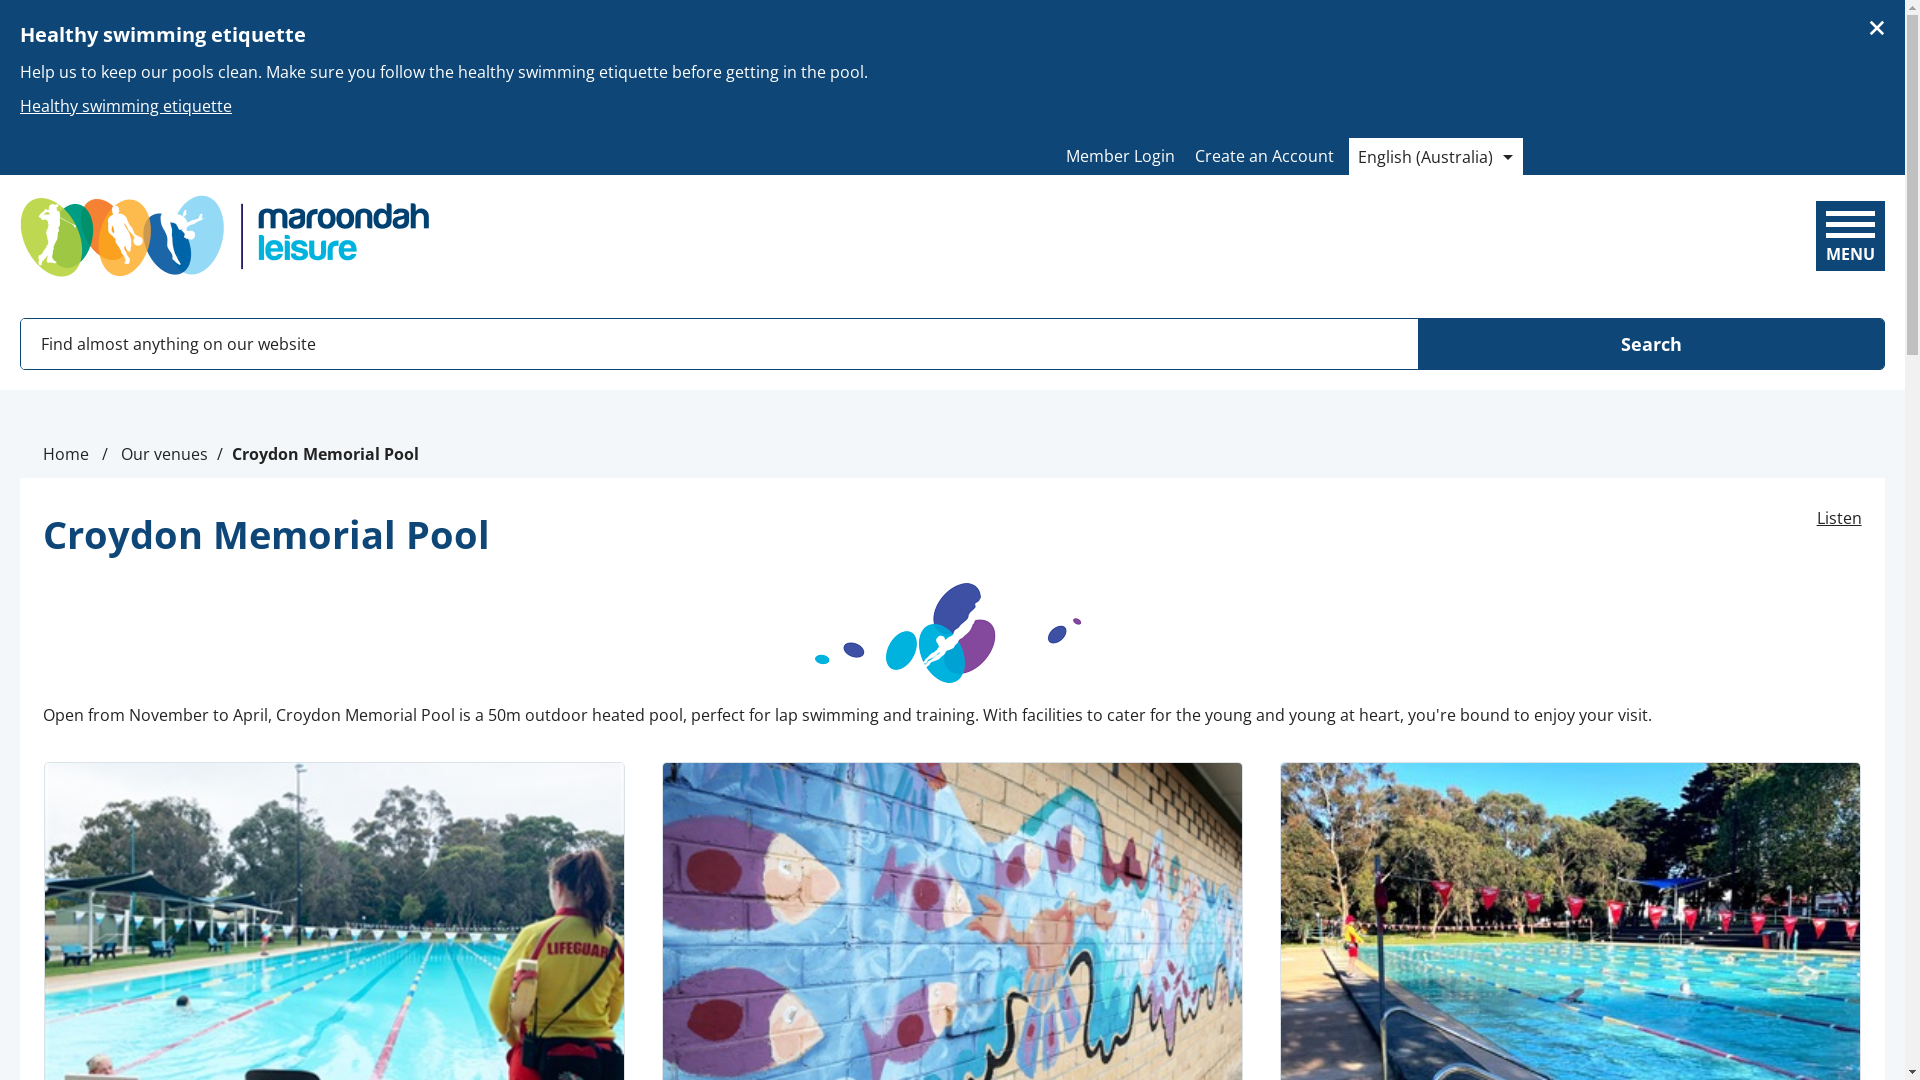  What do you see at coordinates (164, 454) in the screenshot?
I see `Our venues` at bounding box center [164, 454].